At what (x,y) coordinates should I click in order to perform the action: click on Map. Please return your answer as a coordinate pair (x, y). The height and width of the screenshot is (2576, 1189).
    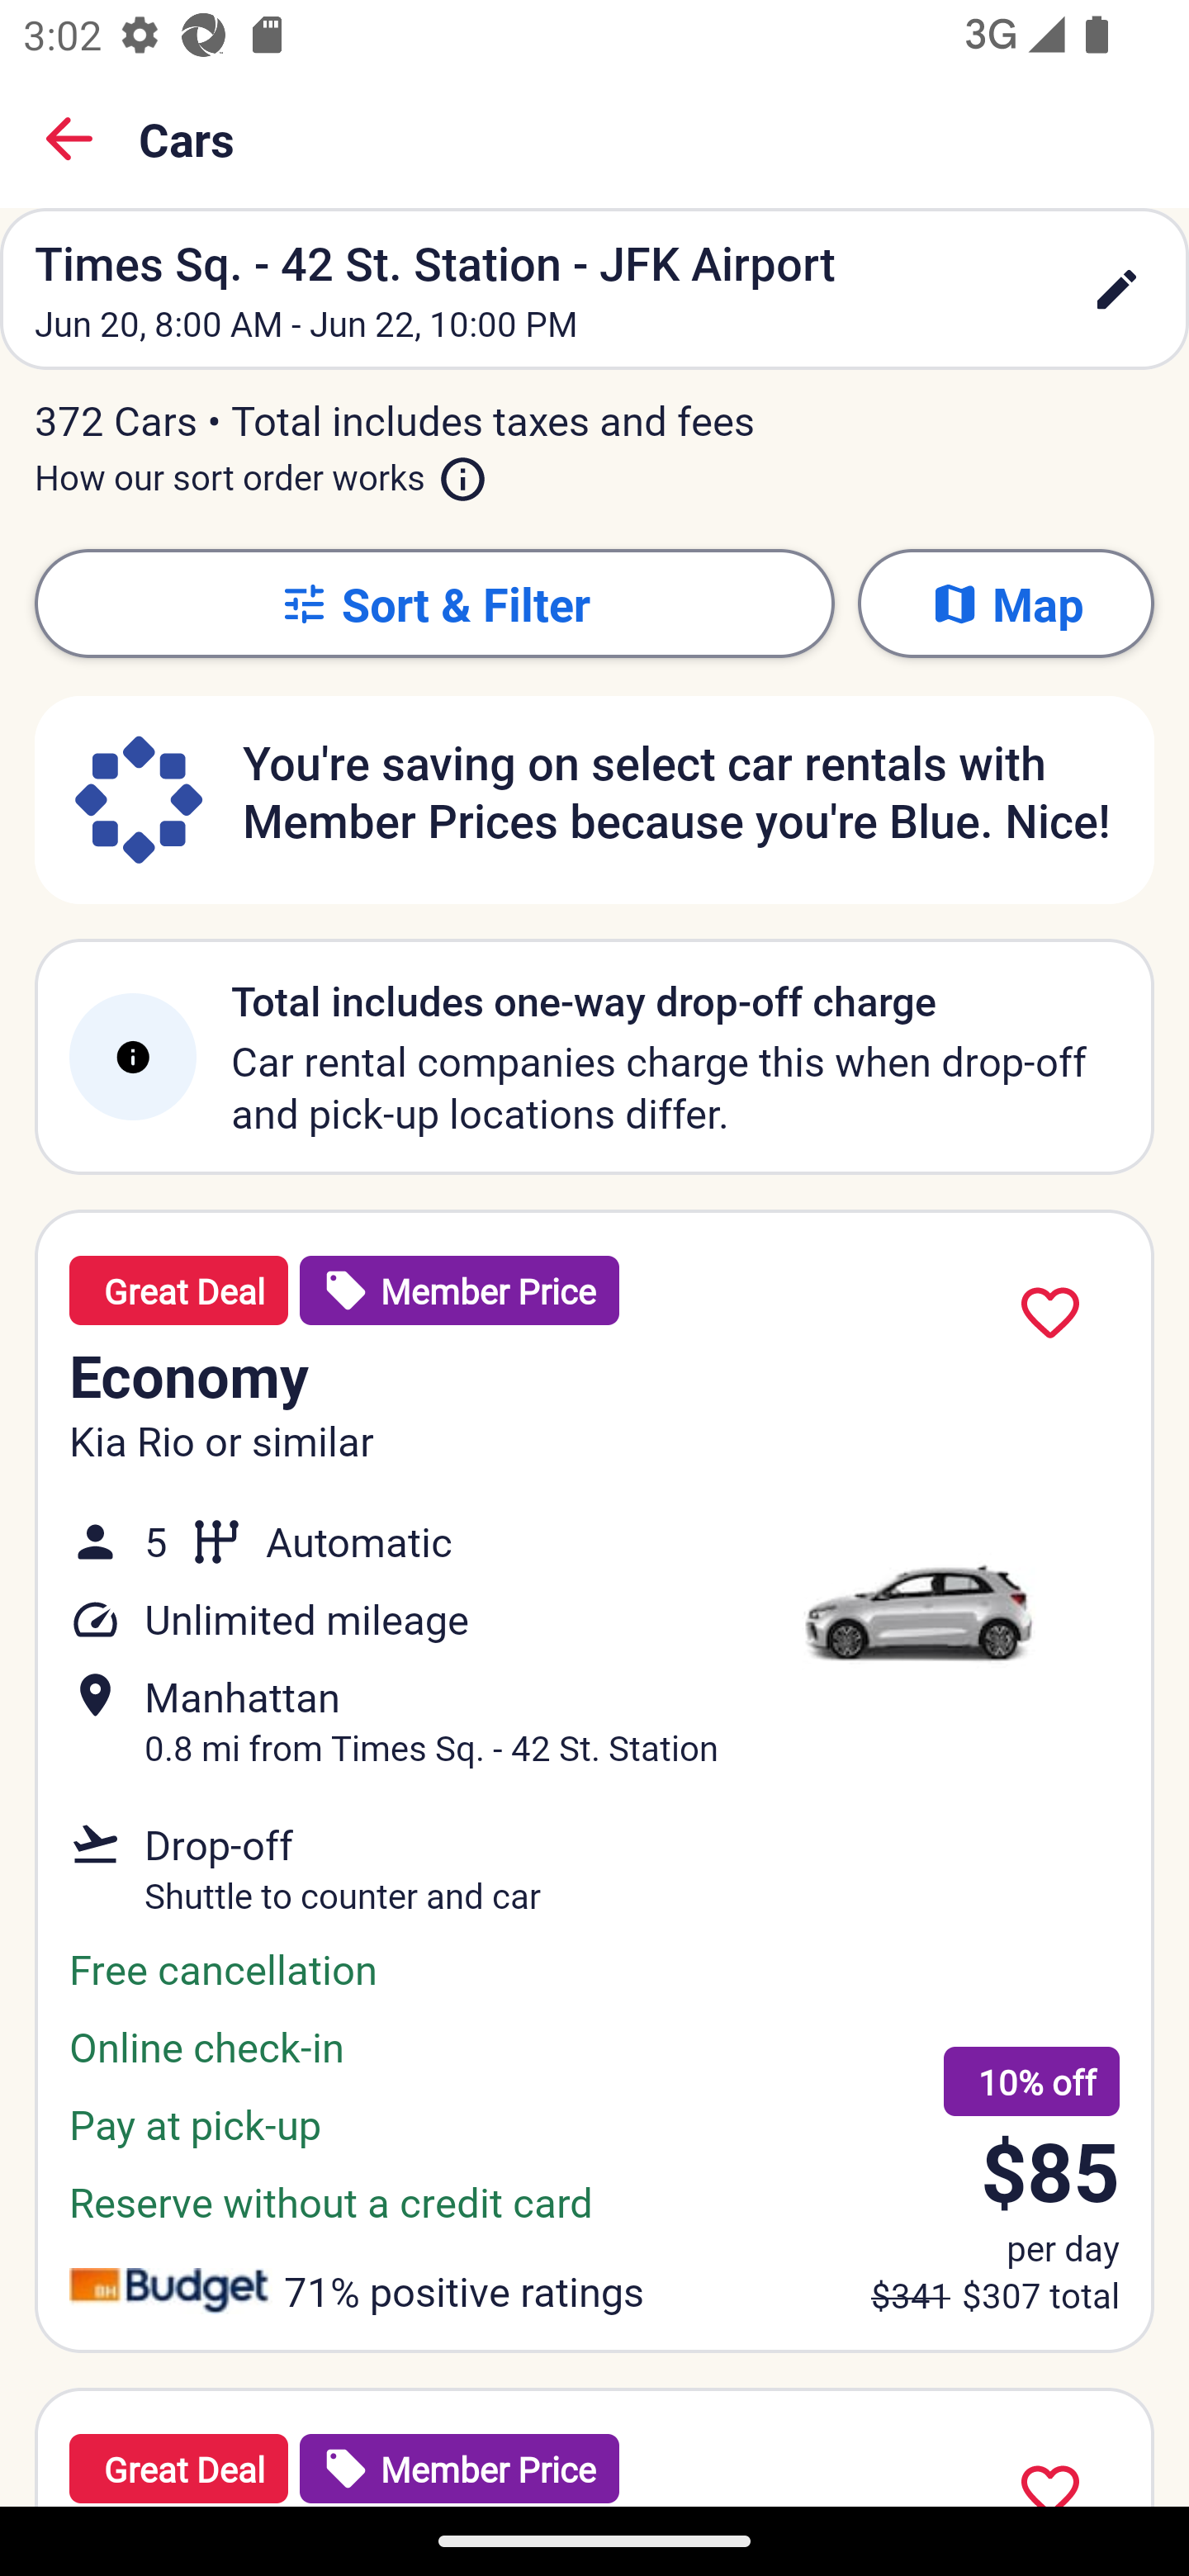
    Looking at the image, I should click on (1006, 603).